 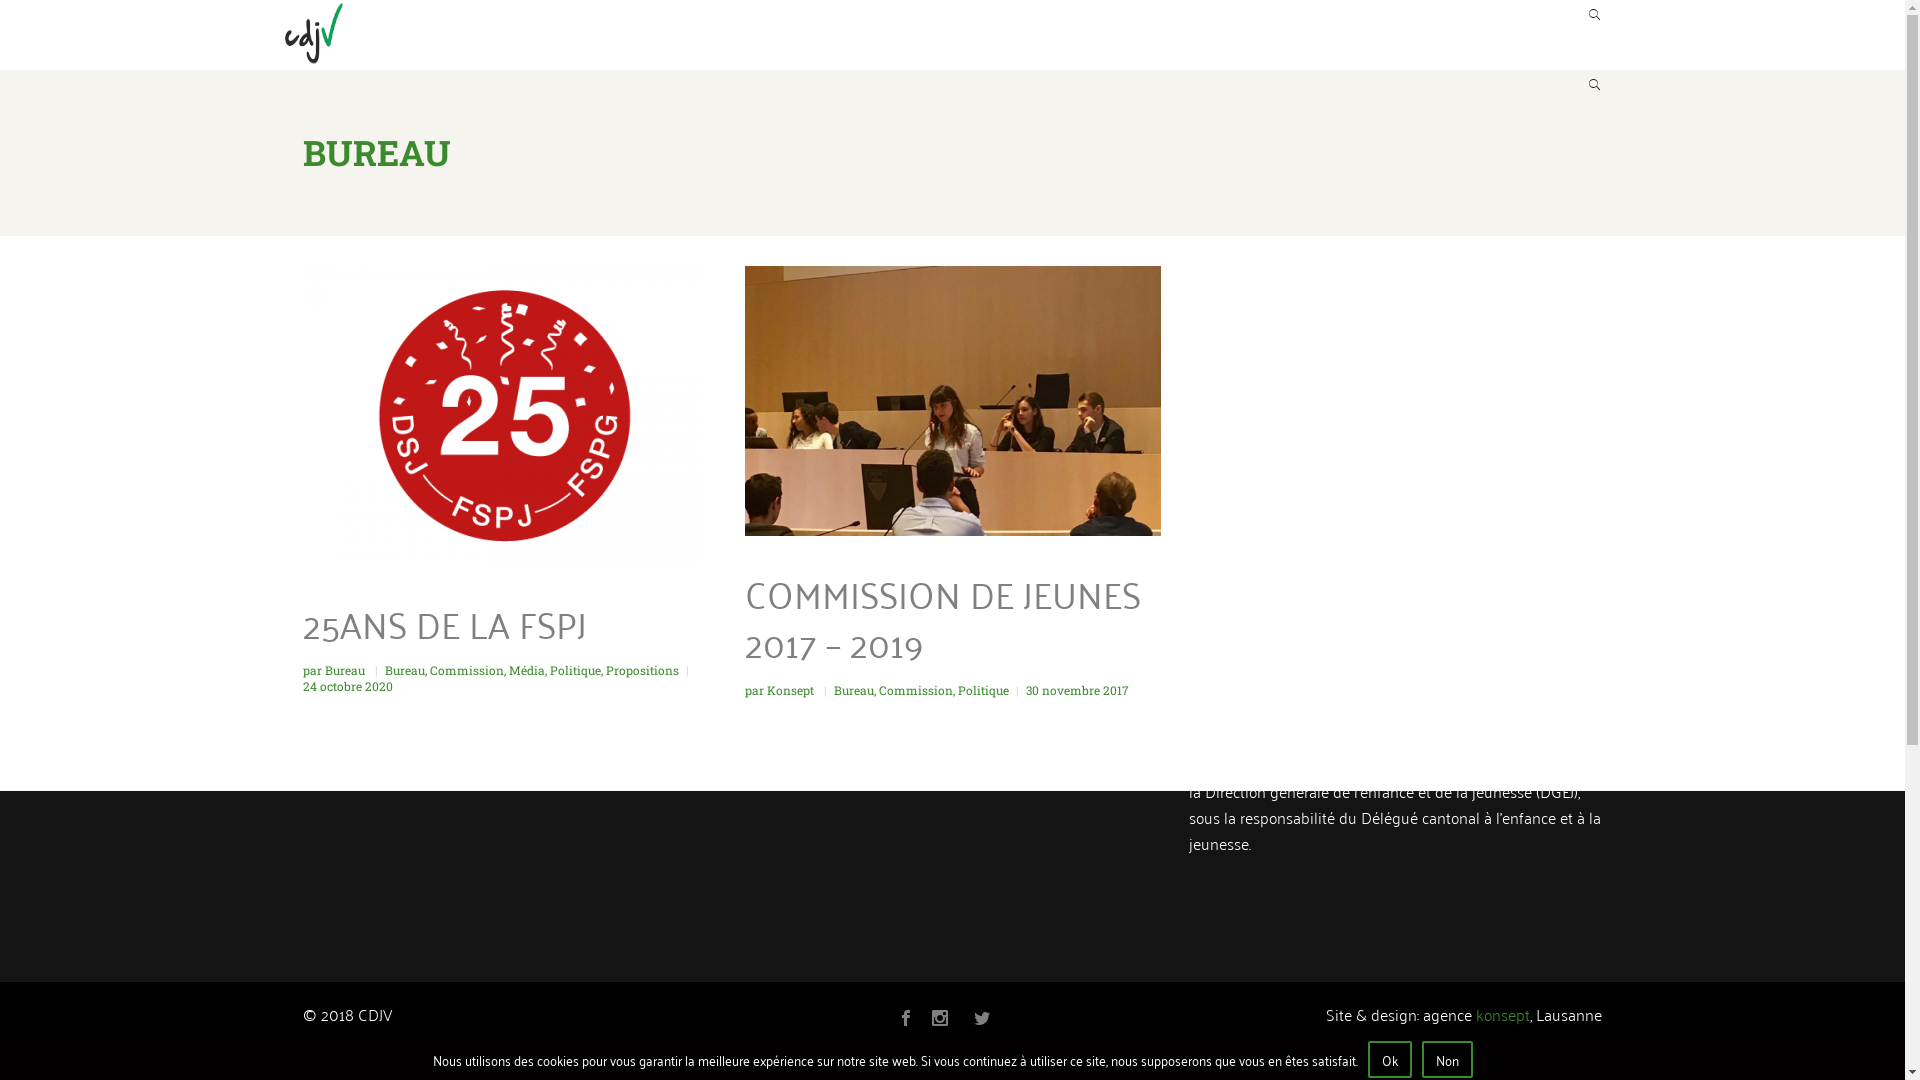 What do you see at coordinates (984, 690) in the screenshot?
I see `Politique` at bounding box center [984, 690].